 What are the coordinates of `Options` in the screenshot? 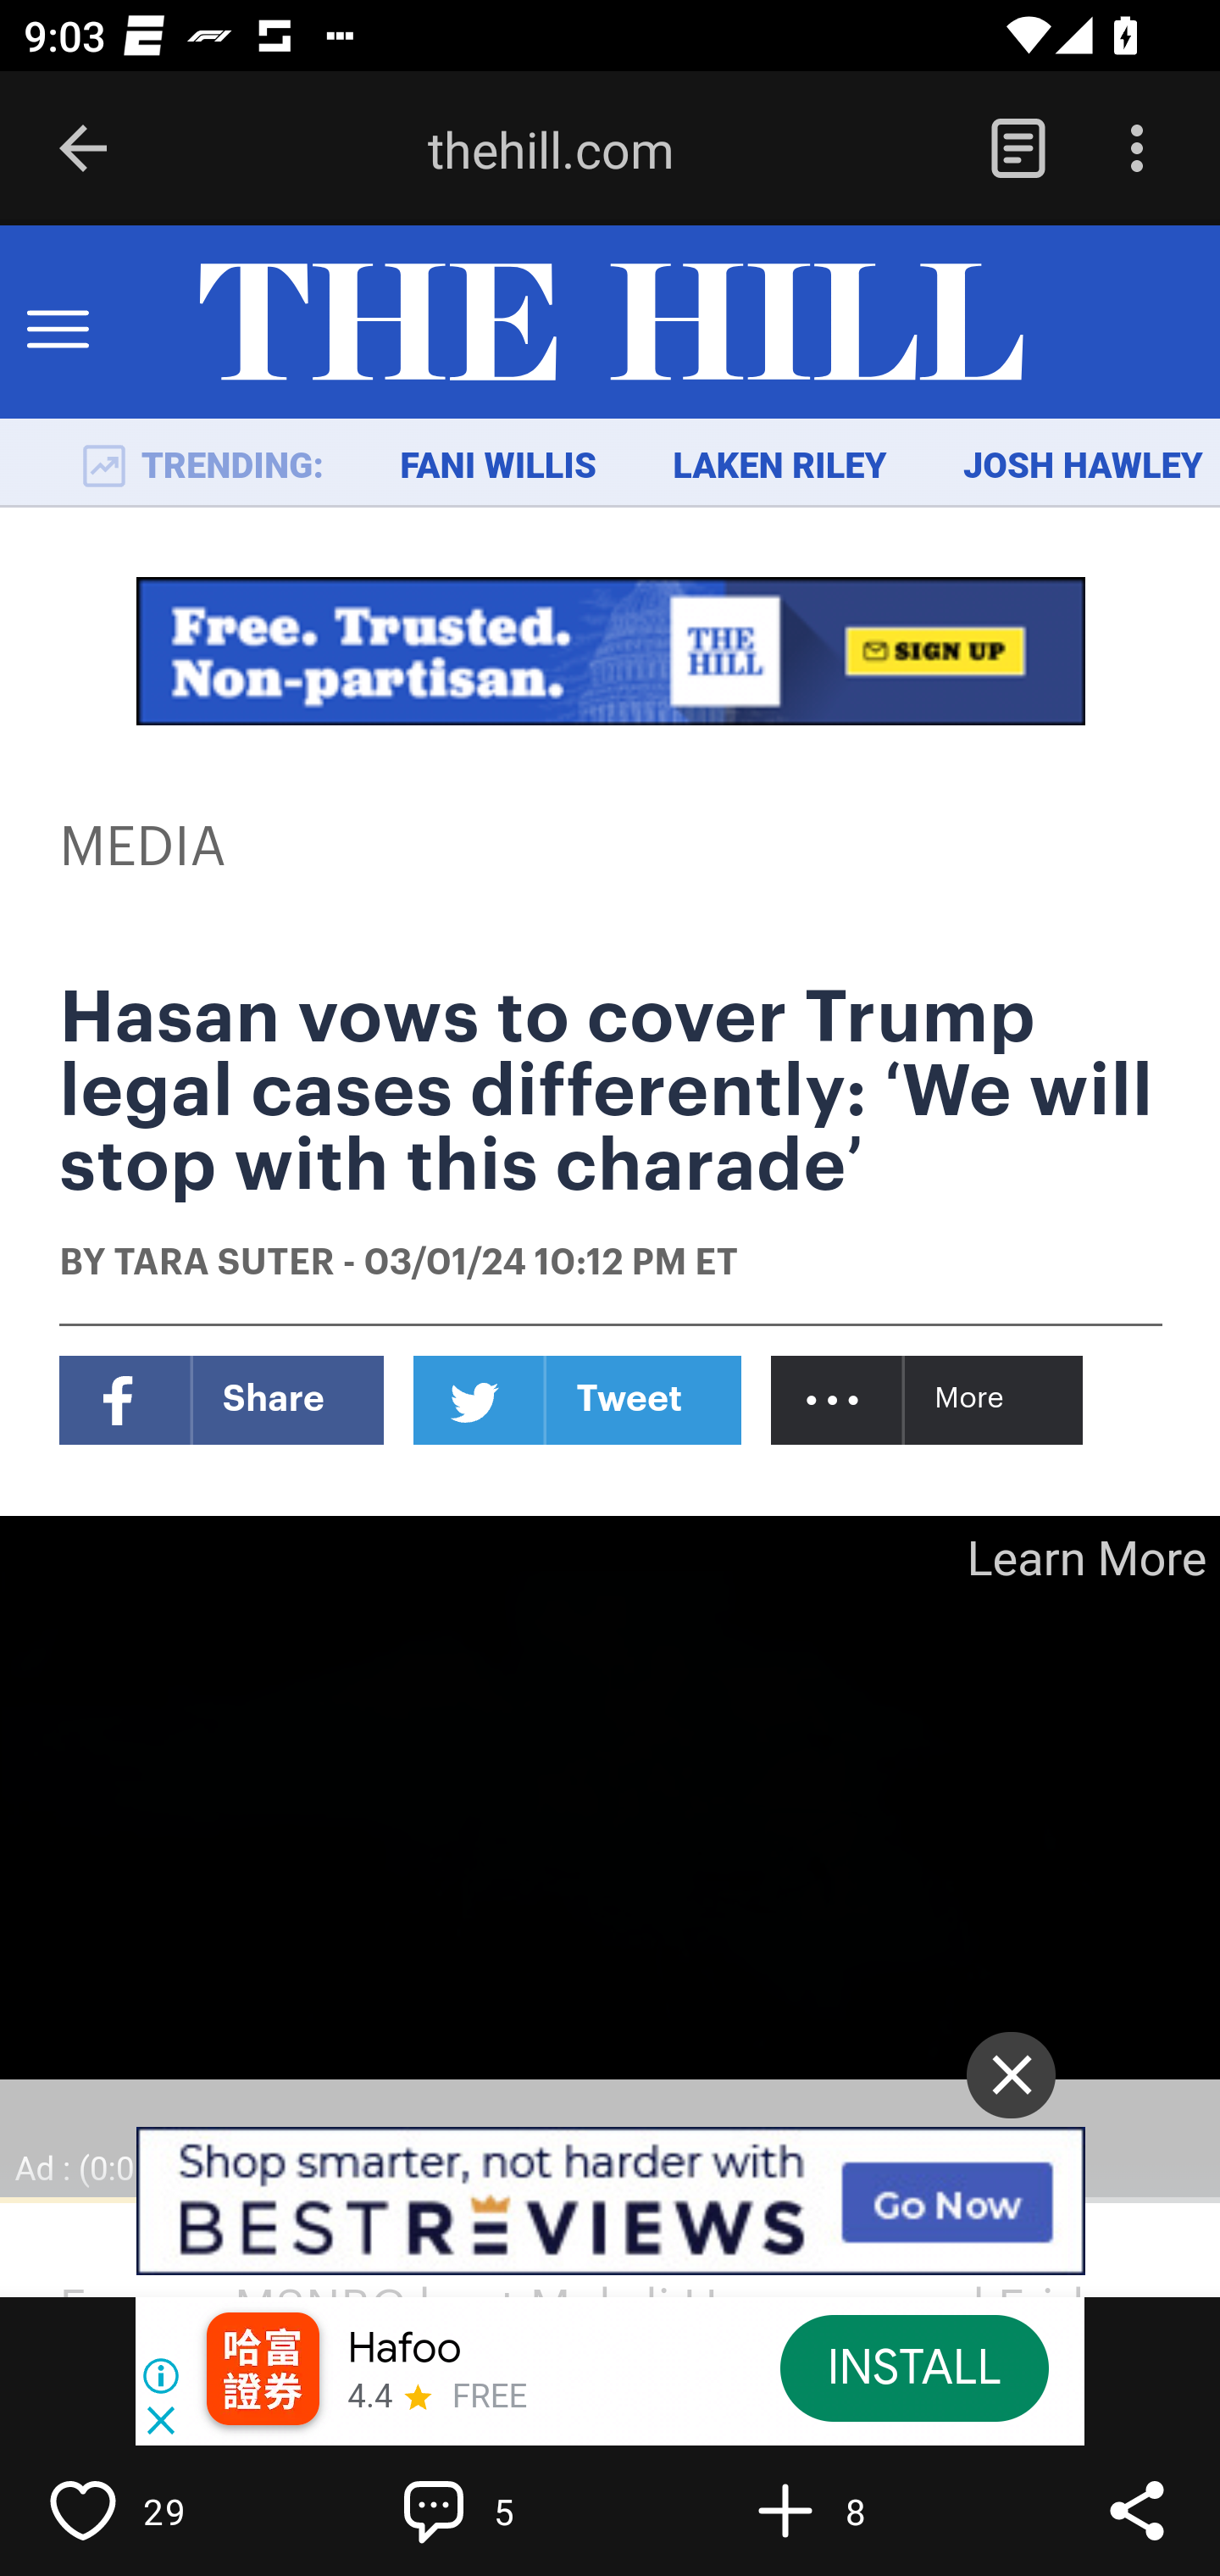 It's located at (1137, 149).